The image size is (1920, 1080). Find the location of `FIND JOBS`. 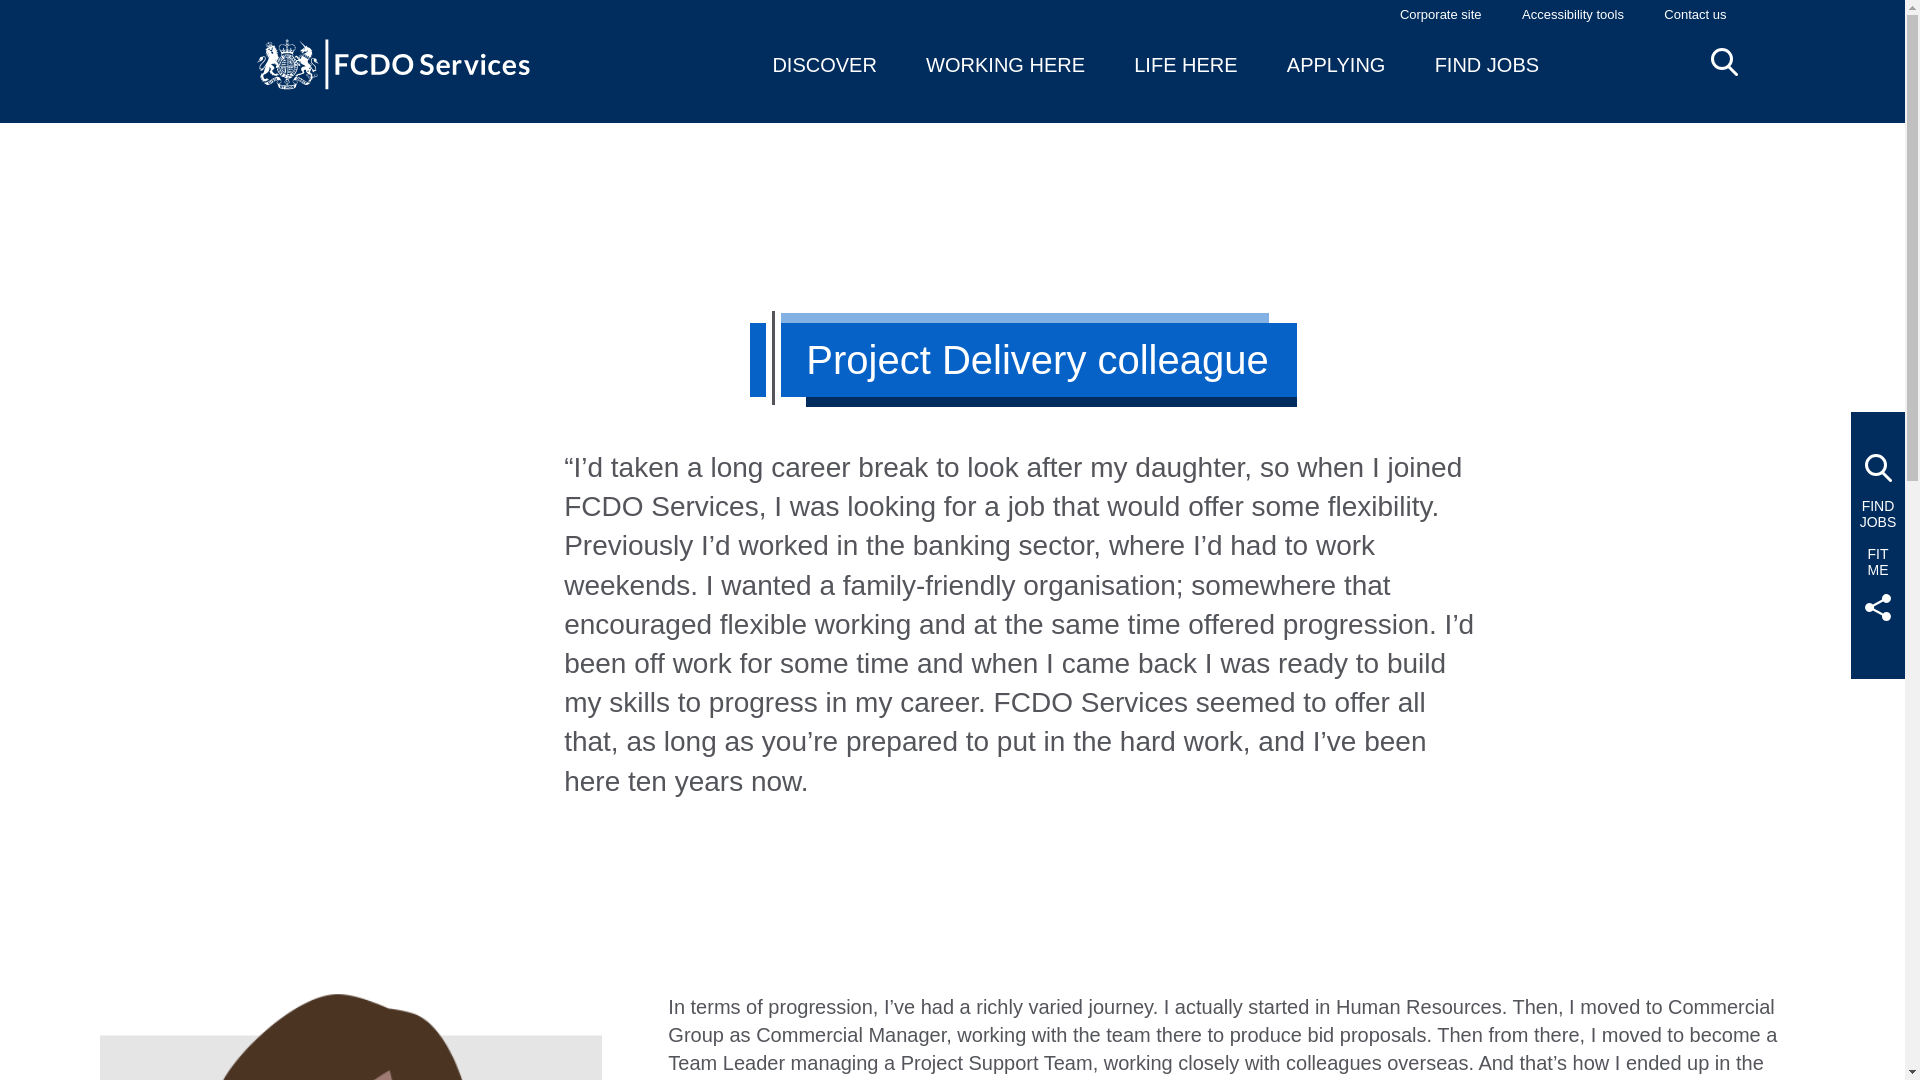

FIND JOBS is located at coordinates (1486, 64).